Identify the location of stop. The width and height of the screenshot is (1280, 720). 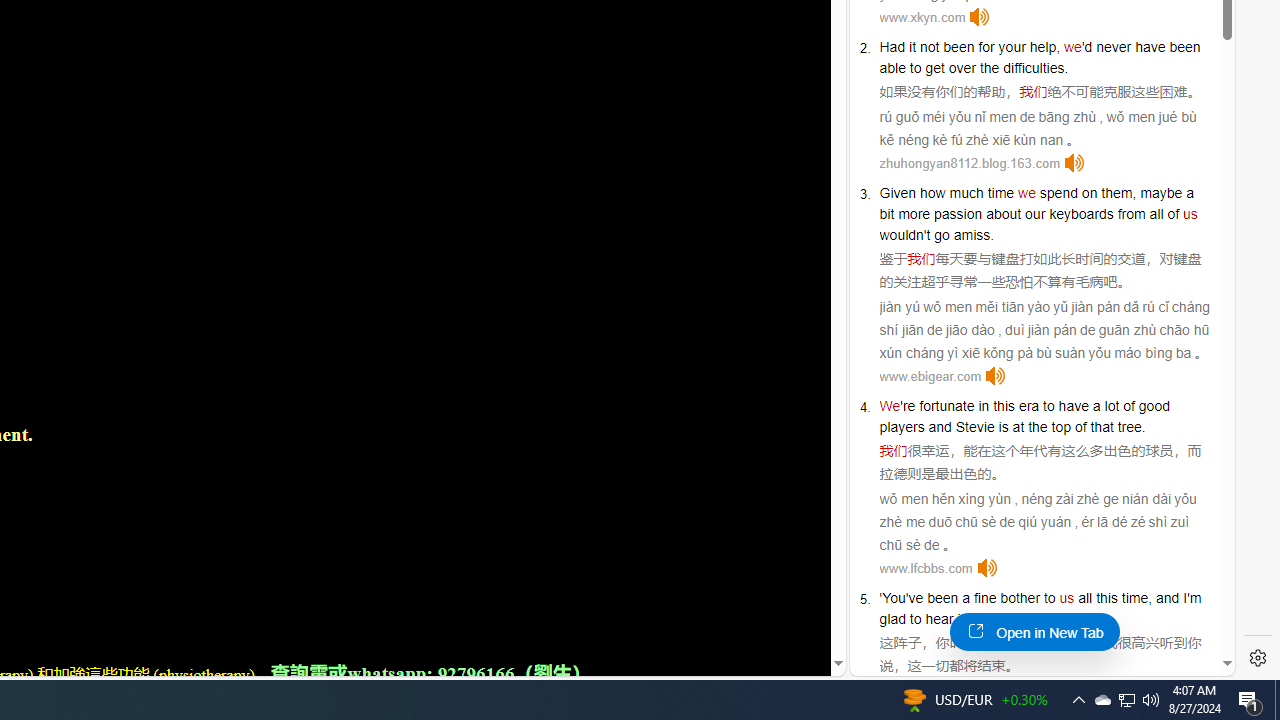
(1044, 619).